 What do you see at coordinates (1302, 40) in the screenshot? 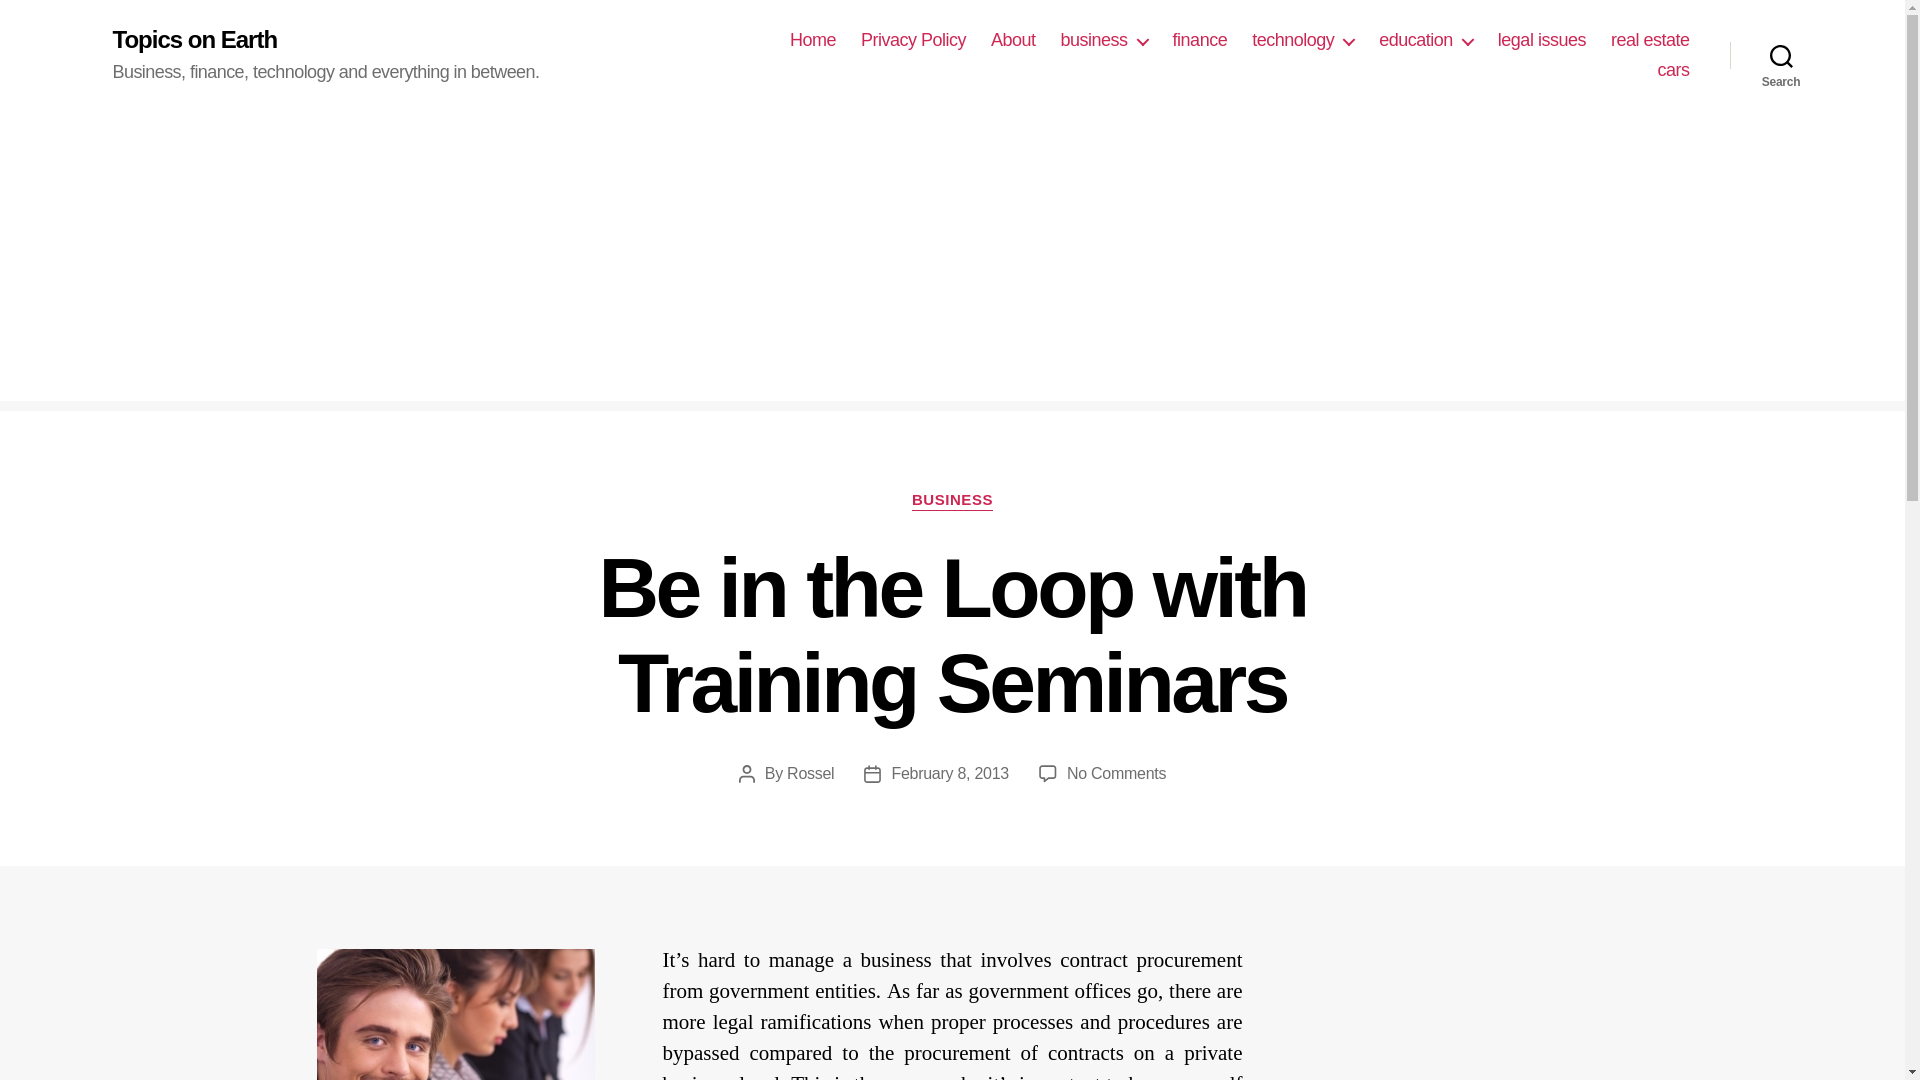
I see `technology` at bounding box center [1302, 40].